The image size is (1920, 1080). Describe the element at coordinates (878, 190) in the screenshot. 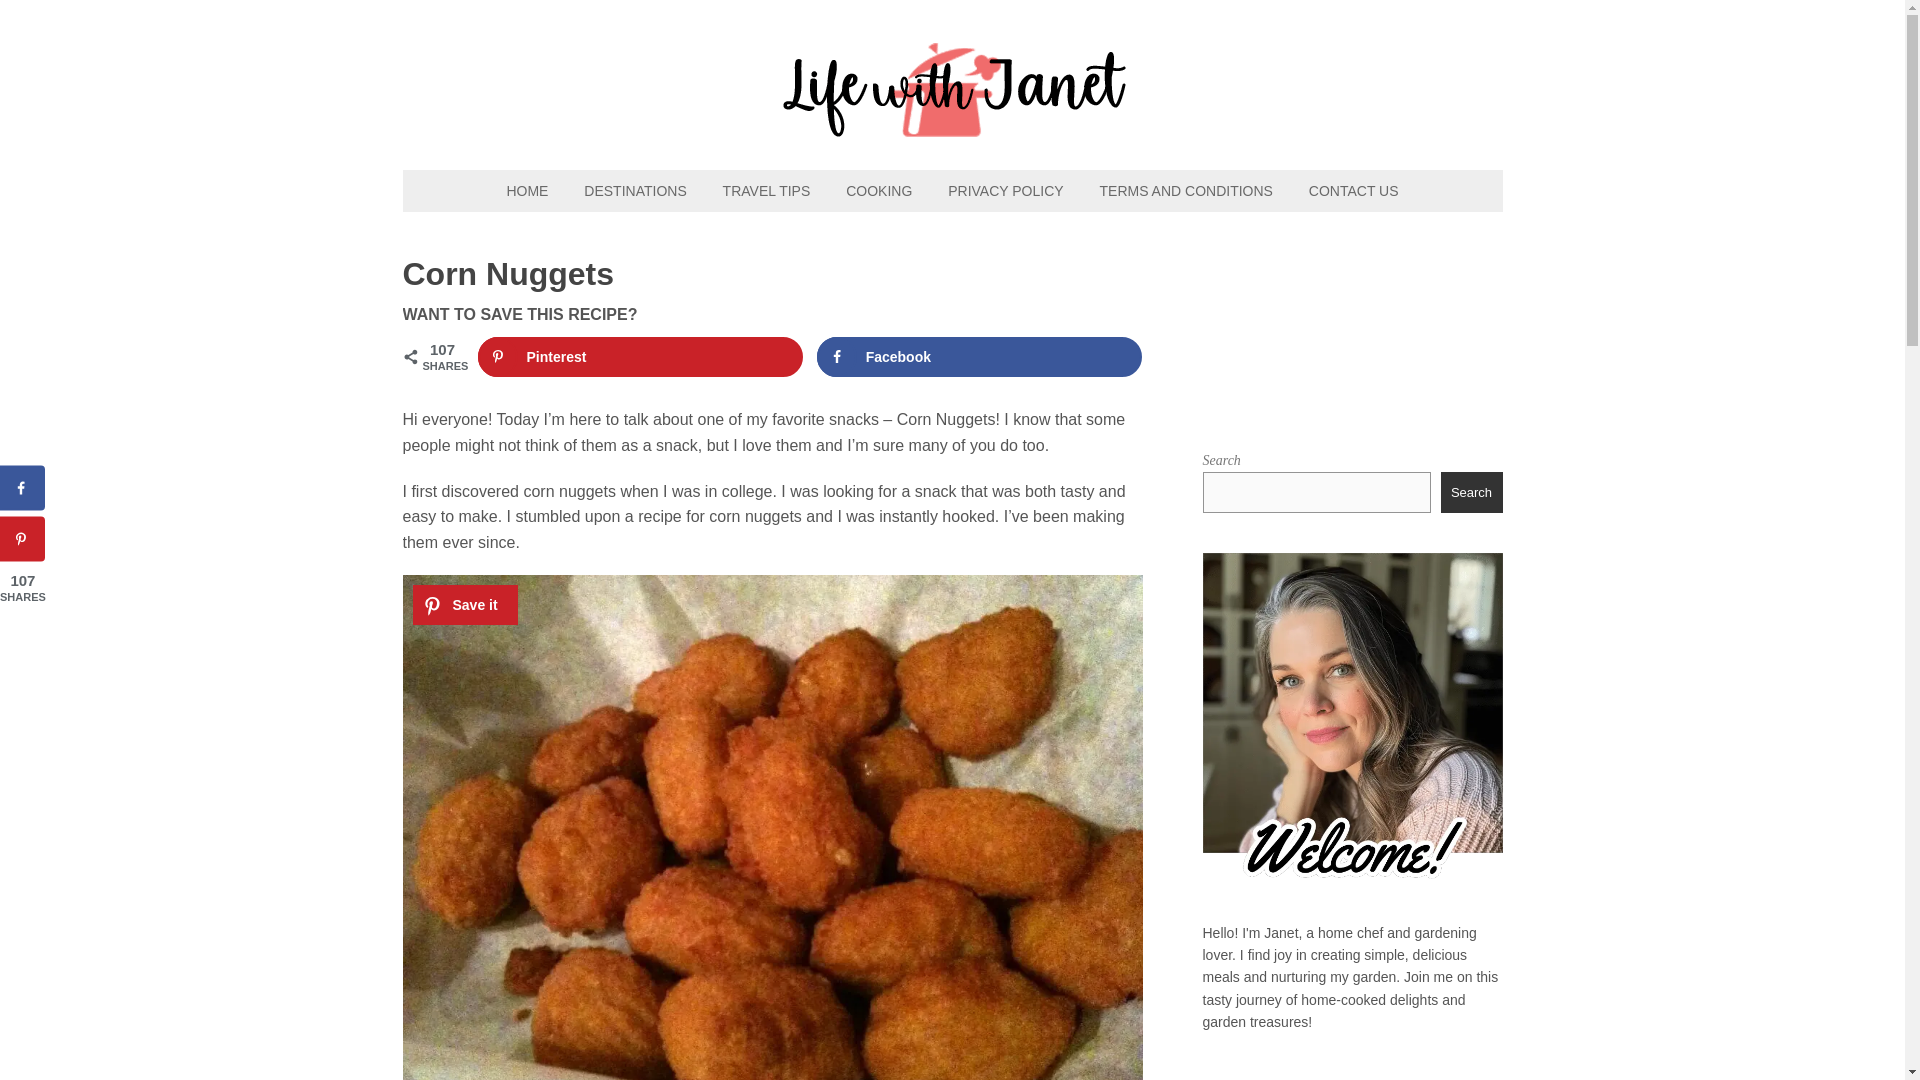

I see `COOKING` at that location.